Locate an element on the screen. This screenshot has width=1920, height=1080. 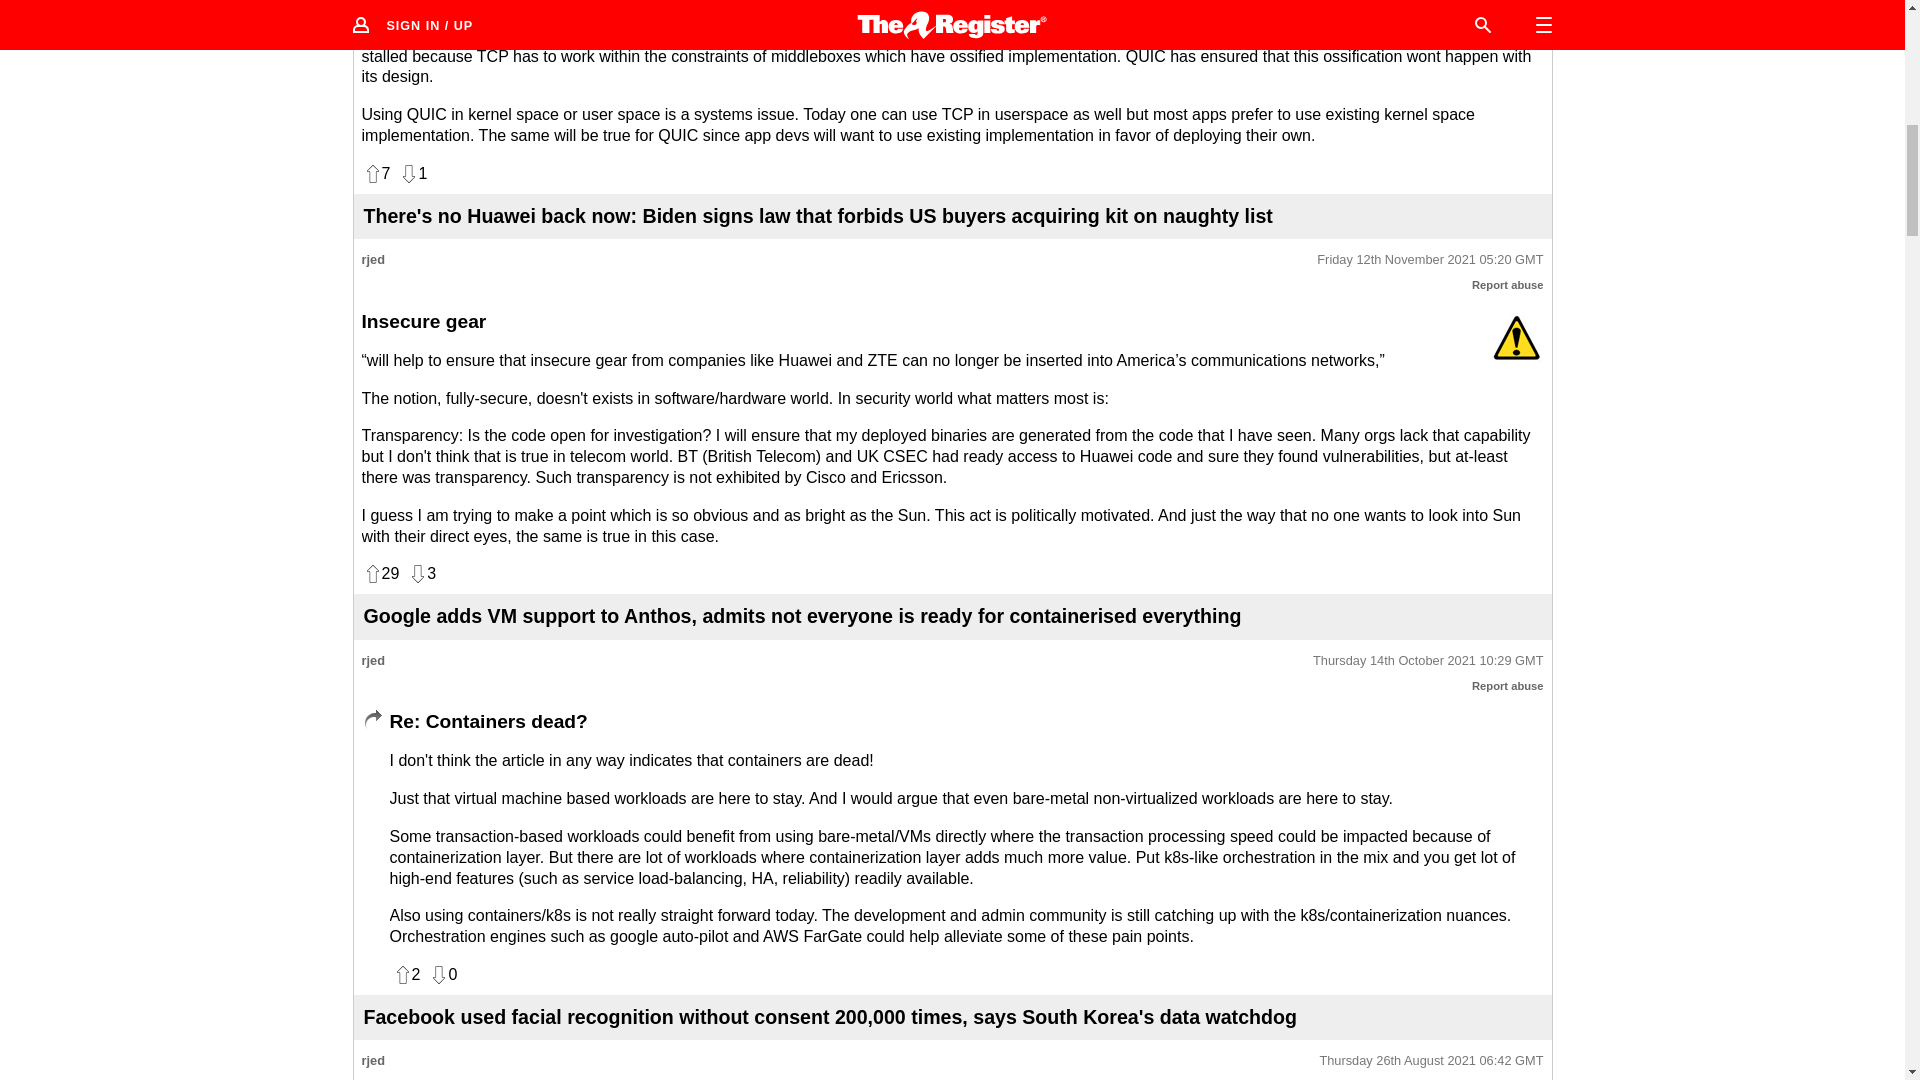
Report abuse is located at coordinates (1508, 284).